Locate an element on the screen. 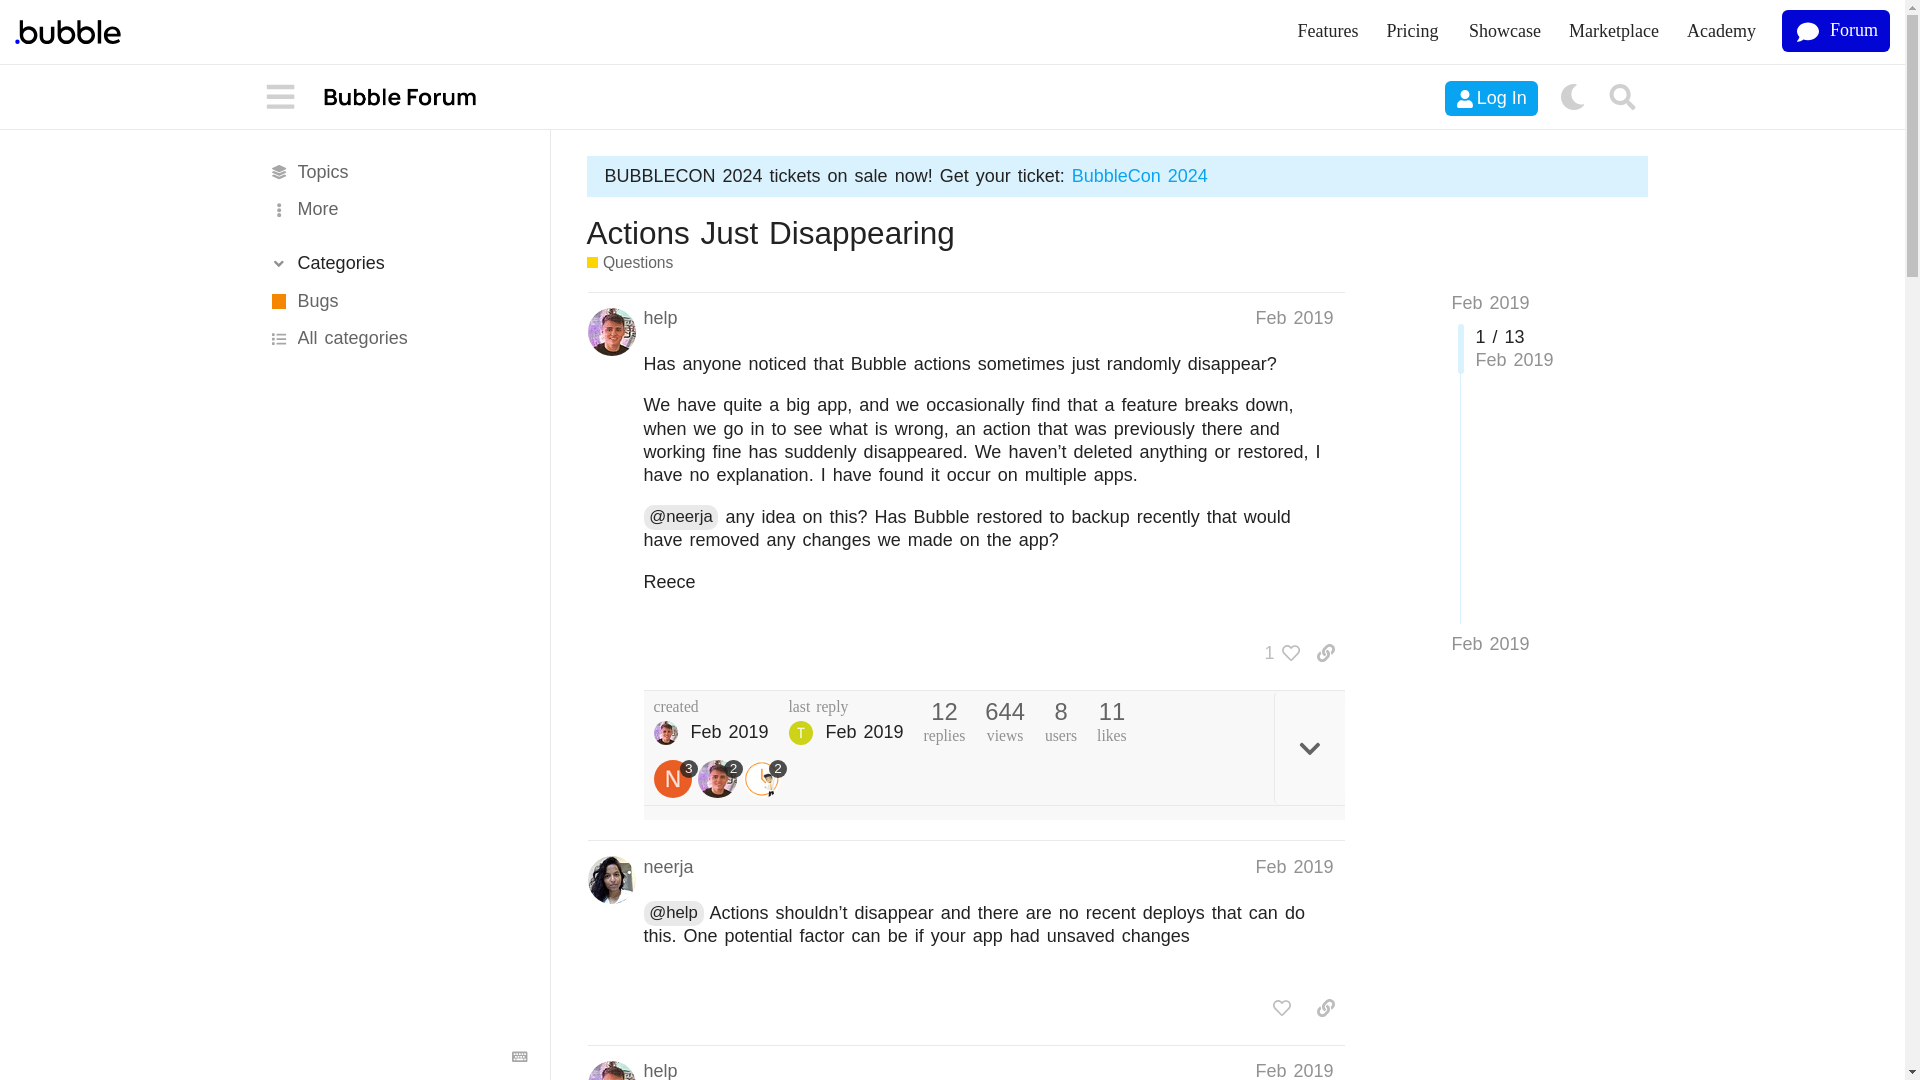 This screenshot has height=1080, width=1920. Marketplace is located at coordinates (1614, 32).